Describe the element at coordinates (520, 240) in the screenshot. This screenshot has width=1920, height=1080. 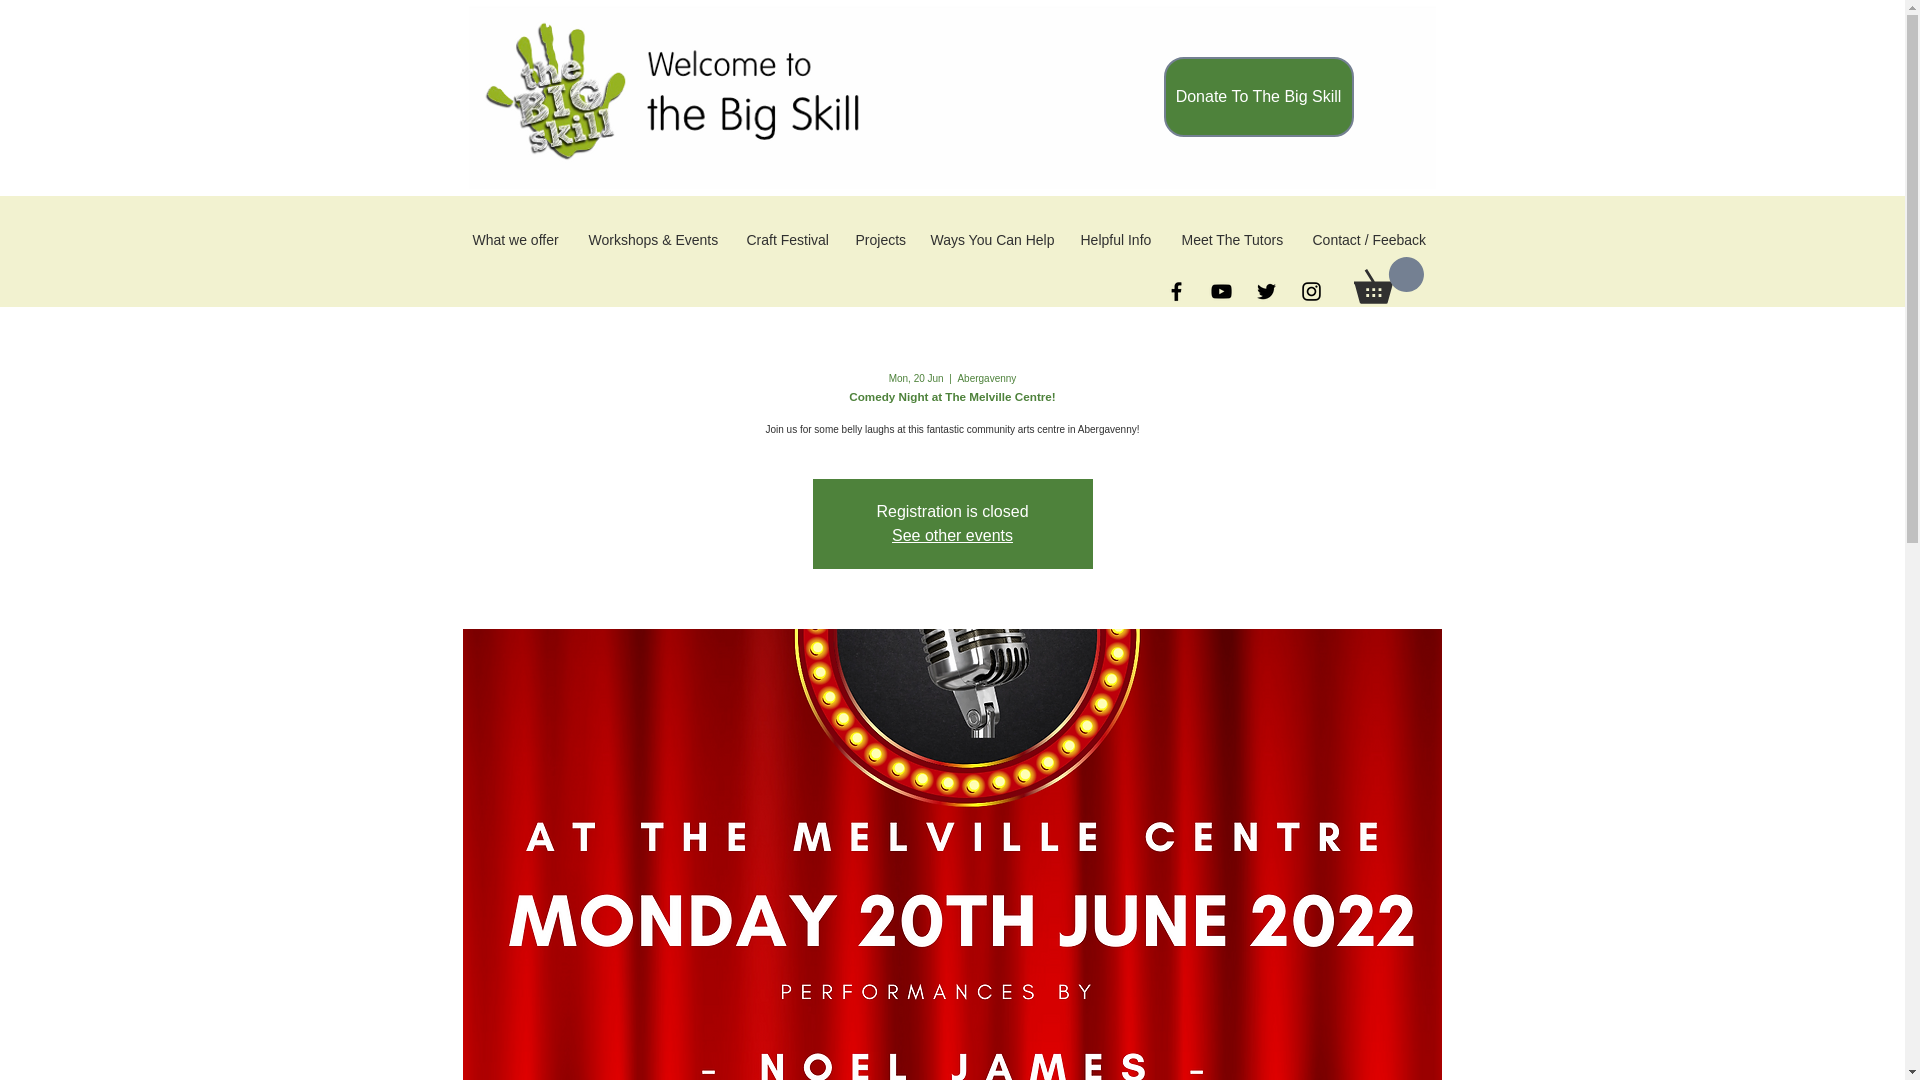
I see `What we offer` at that location.